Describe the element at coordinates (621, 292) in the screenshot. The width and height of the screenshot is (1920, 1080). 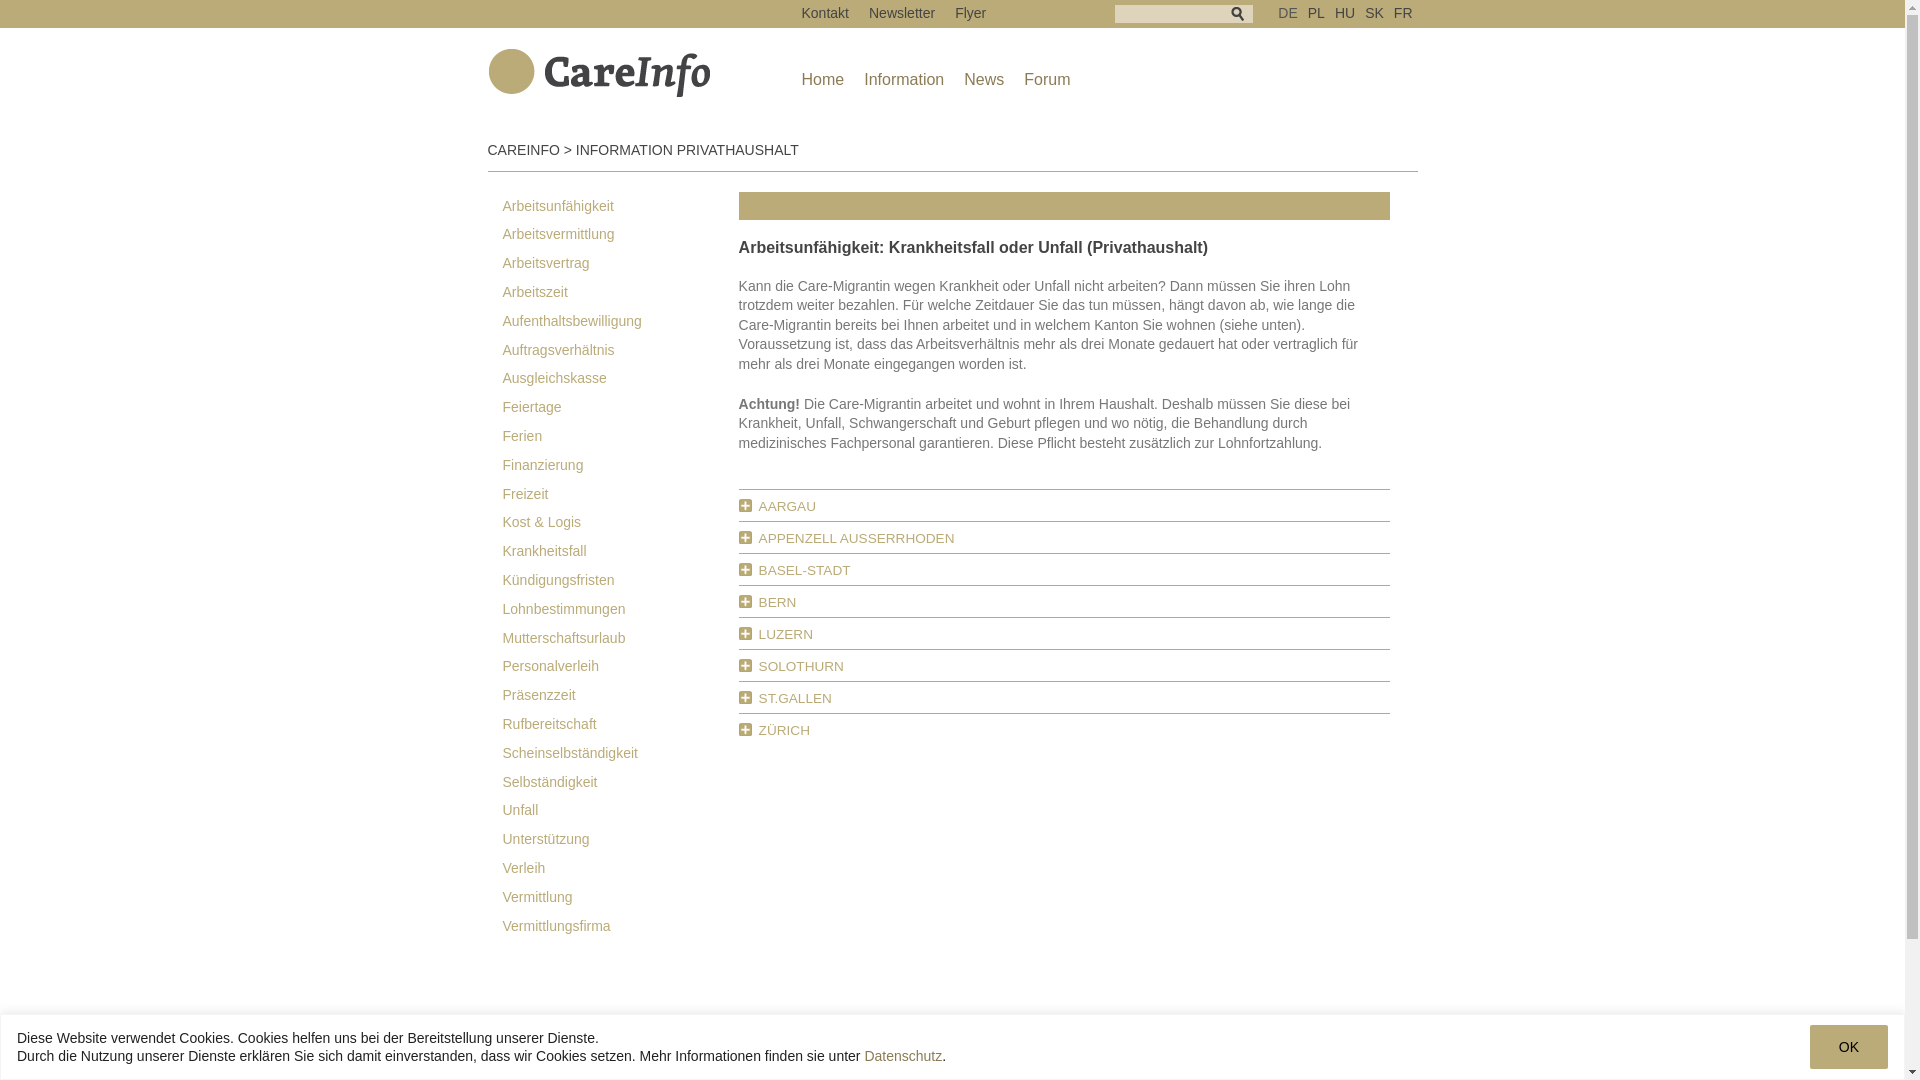
I see `Arbeitszeit` at that location.